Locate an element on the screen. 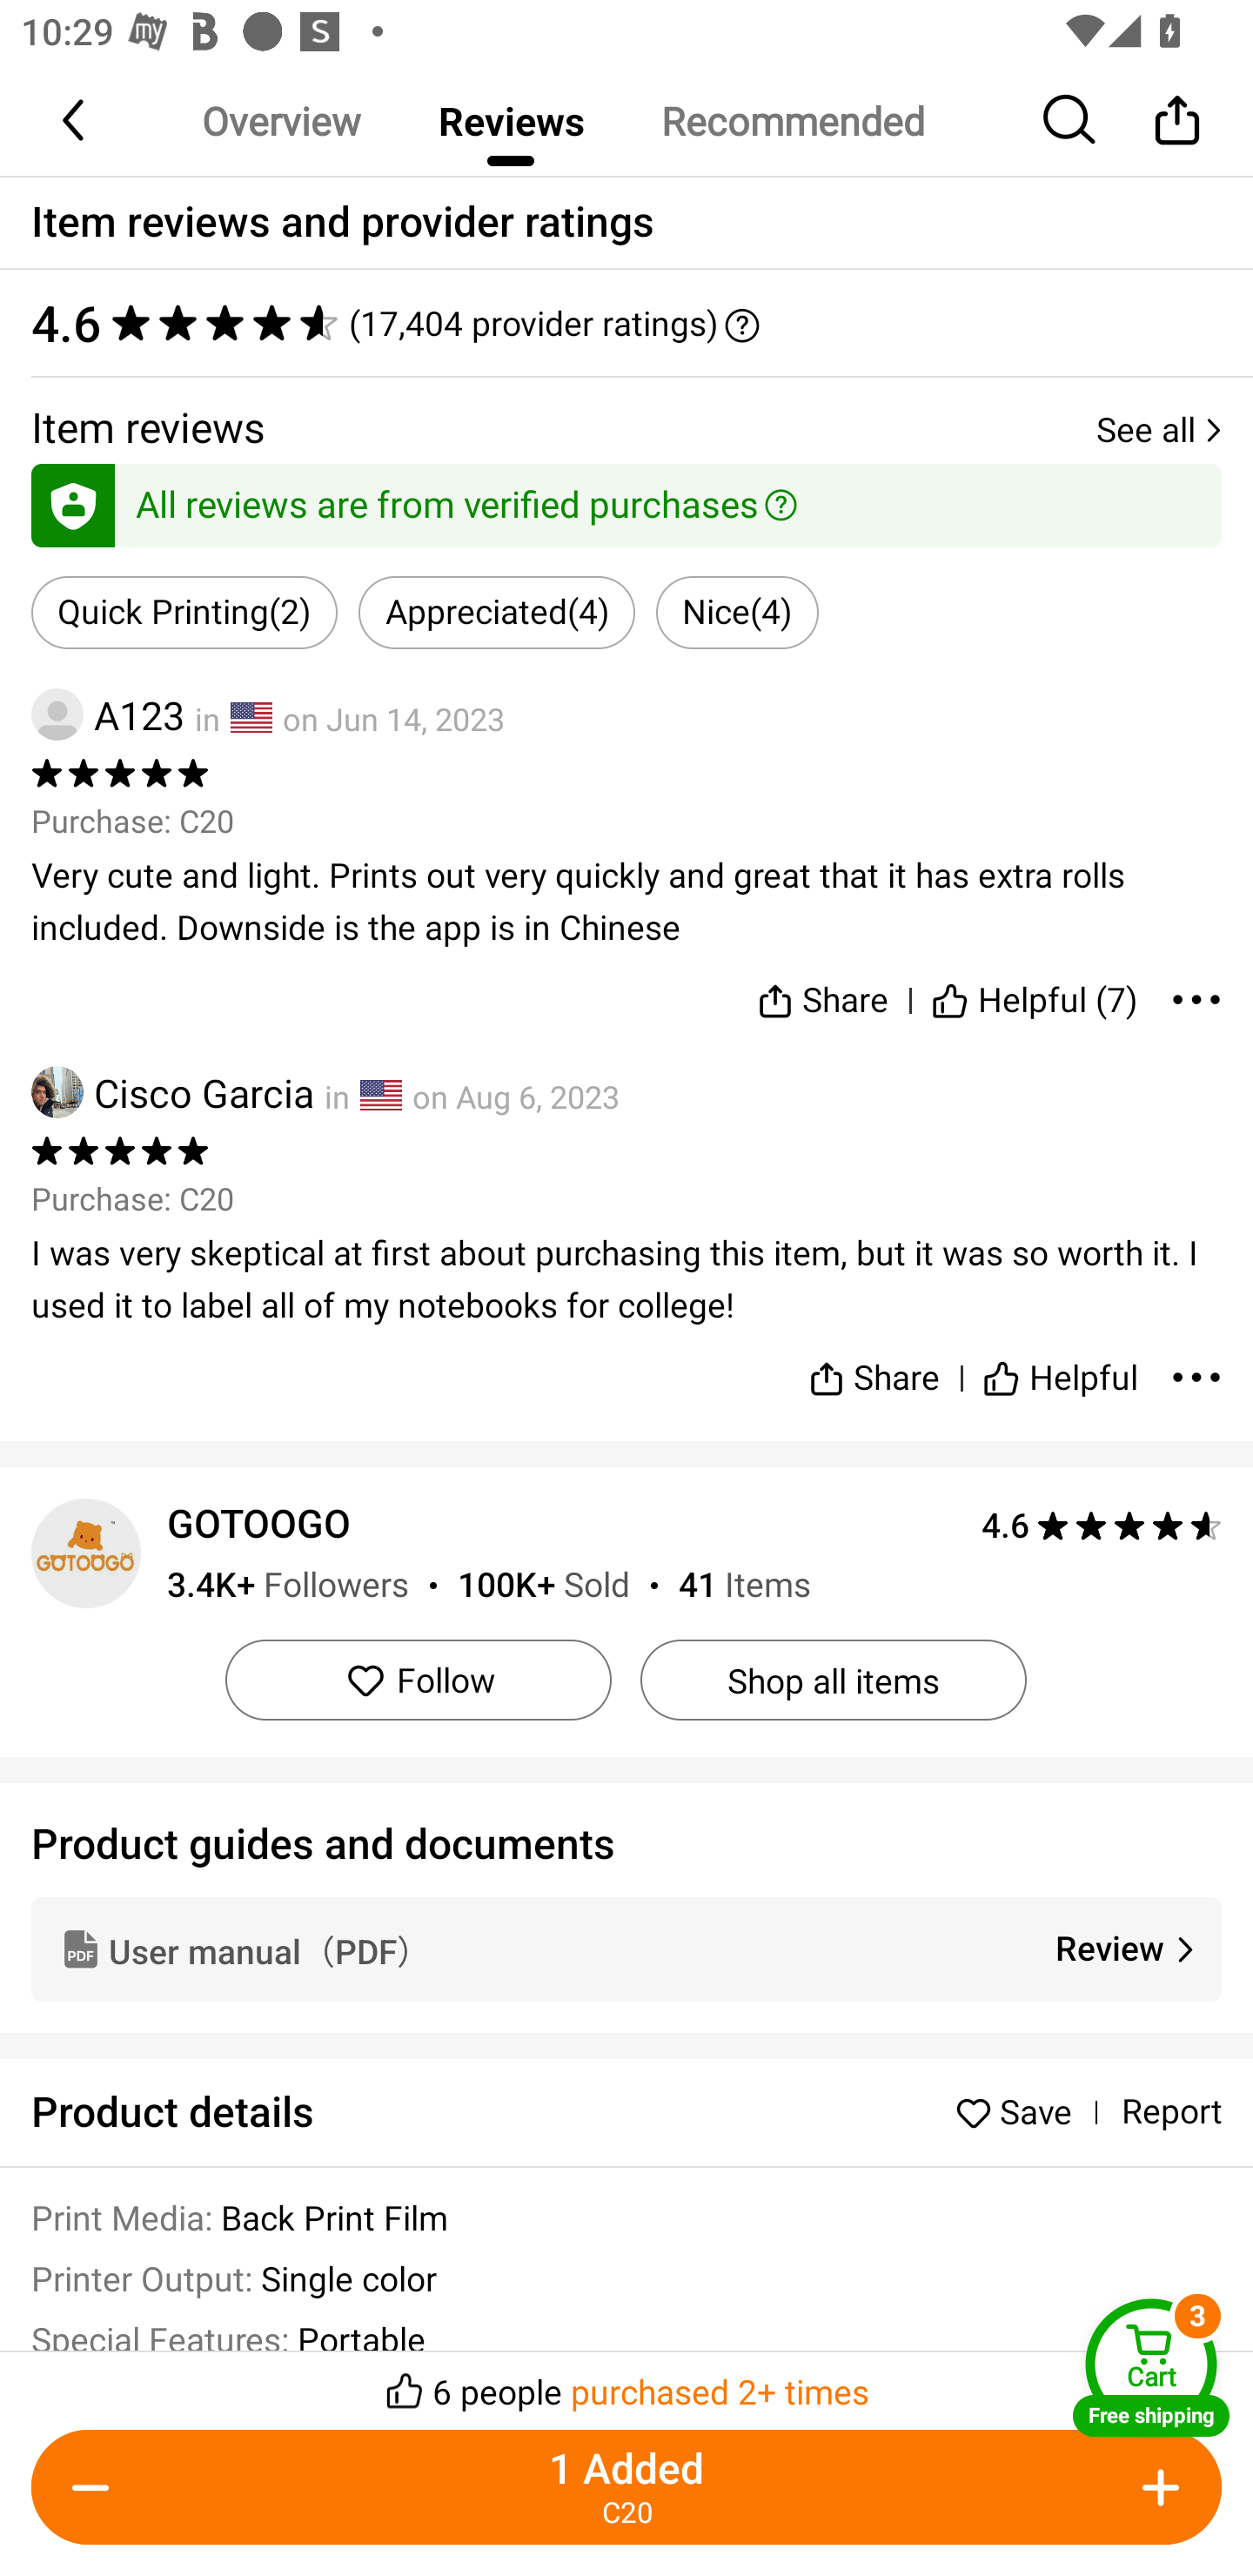 The height and width of the screenshot is (2576, 1253). Back is located at coordinates (76, 119).